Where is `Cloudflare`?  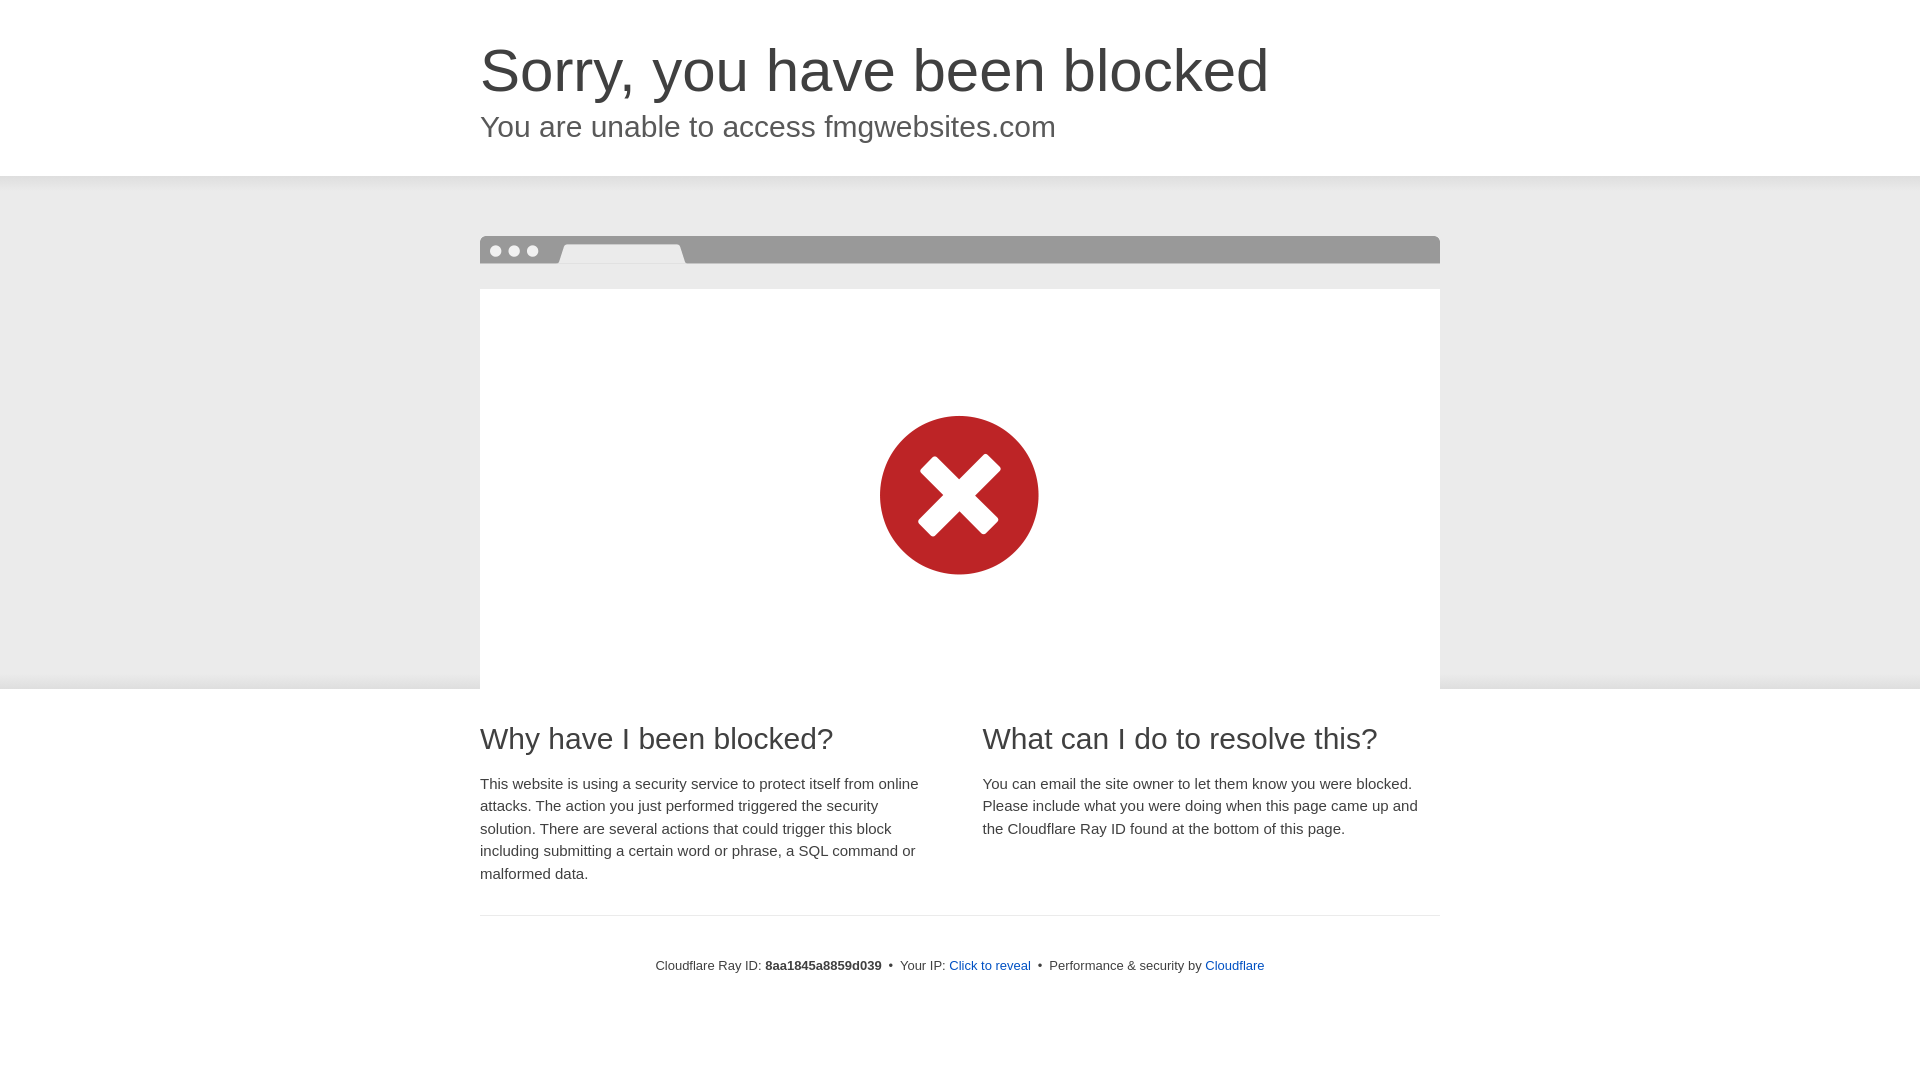 Cloudflare is located at coordinates (1234, 965).